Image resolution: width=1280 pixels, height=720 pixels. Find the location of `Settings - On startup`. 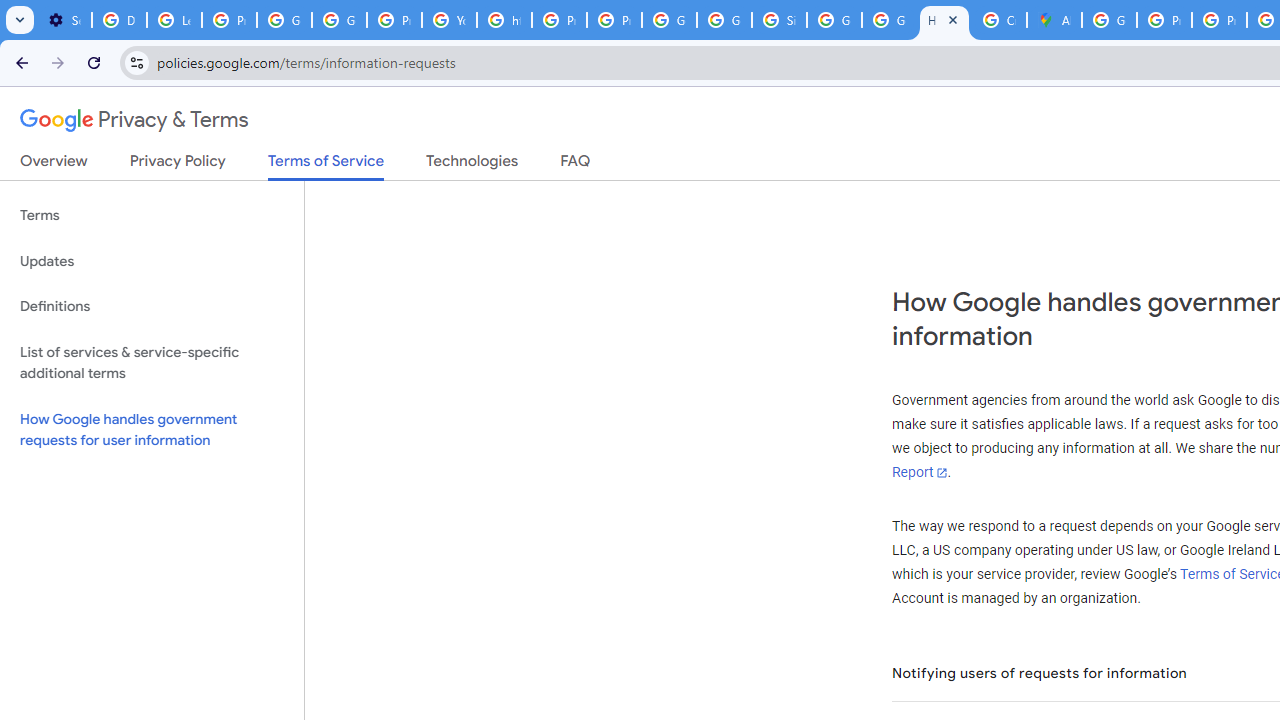

Settings - On startup is located at coordinates (64, 20).